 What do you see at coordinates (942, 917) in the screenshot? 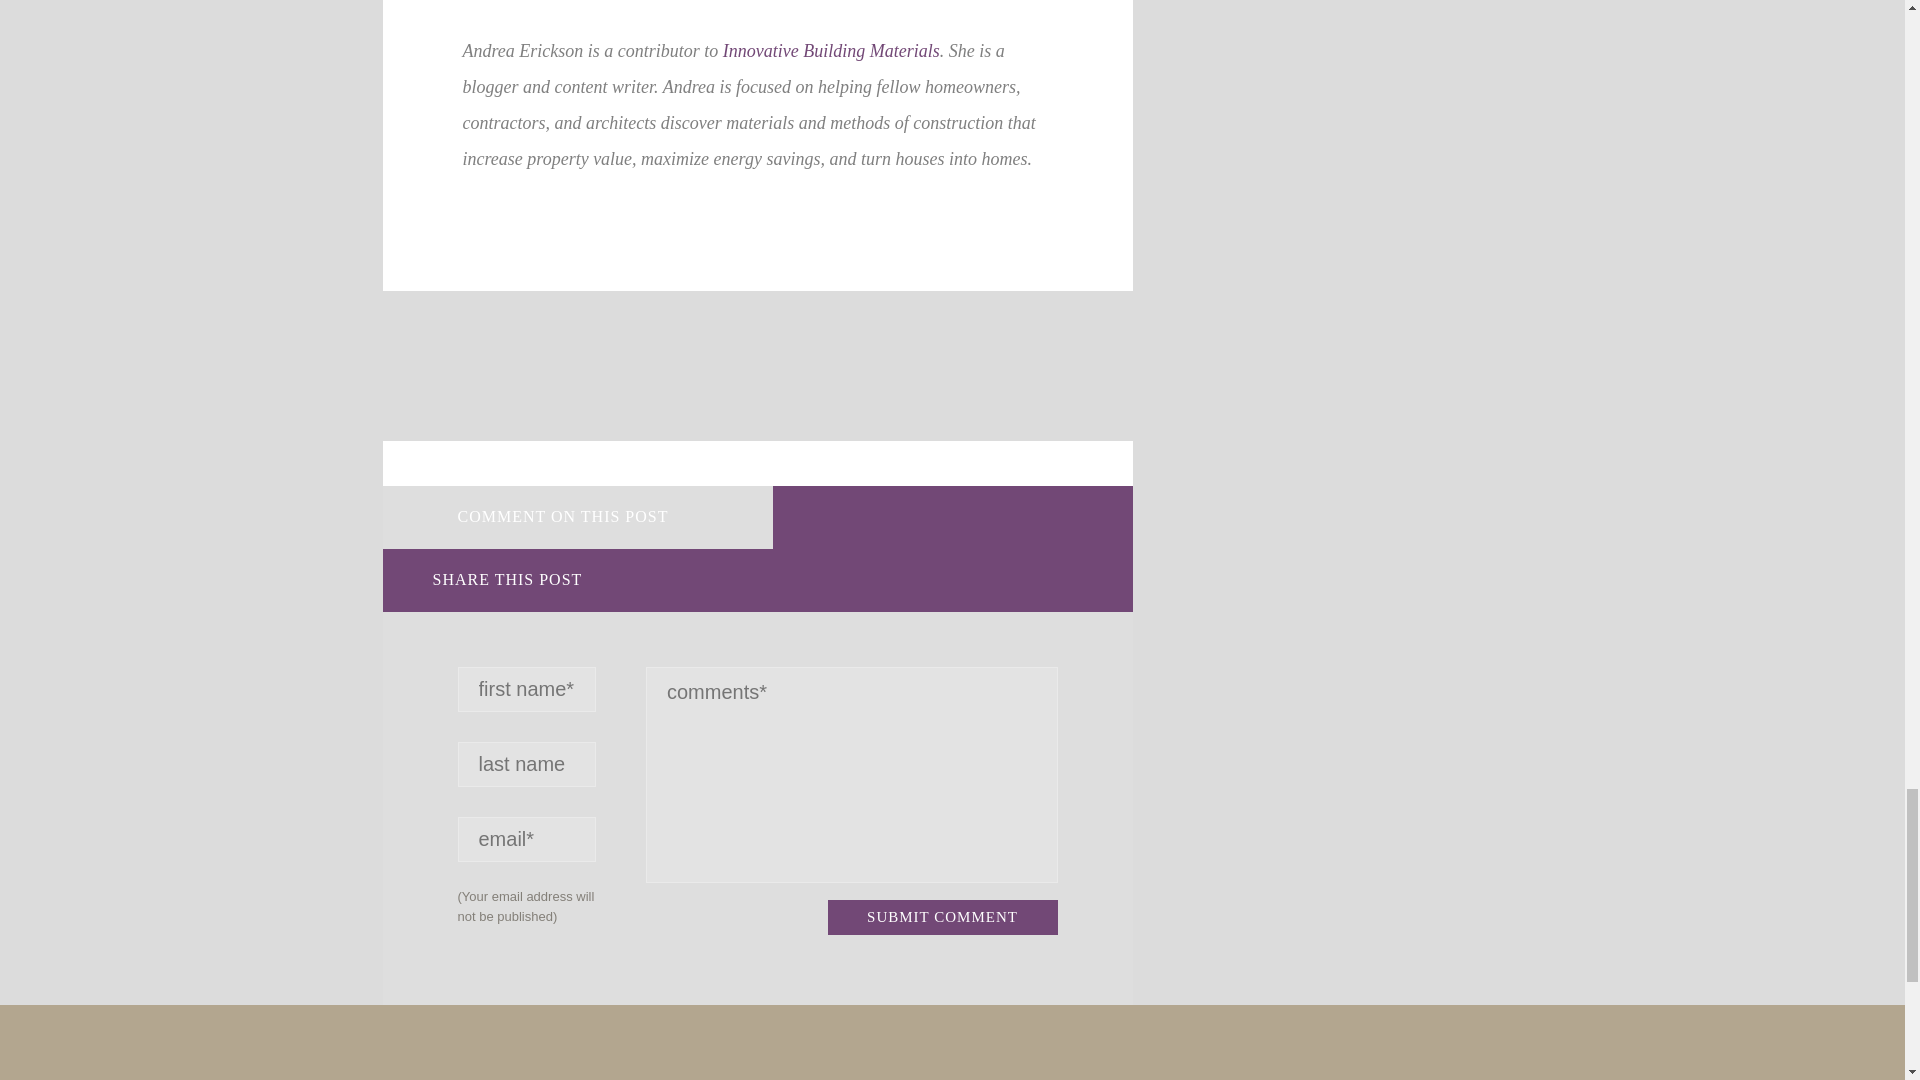
I see `submit comment` at bounding box center [942, 917].